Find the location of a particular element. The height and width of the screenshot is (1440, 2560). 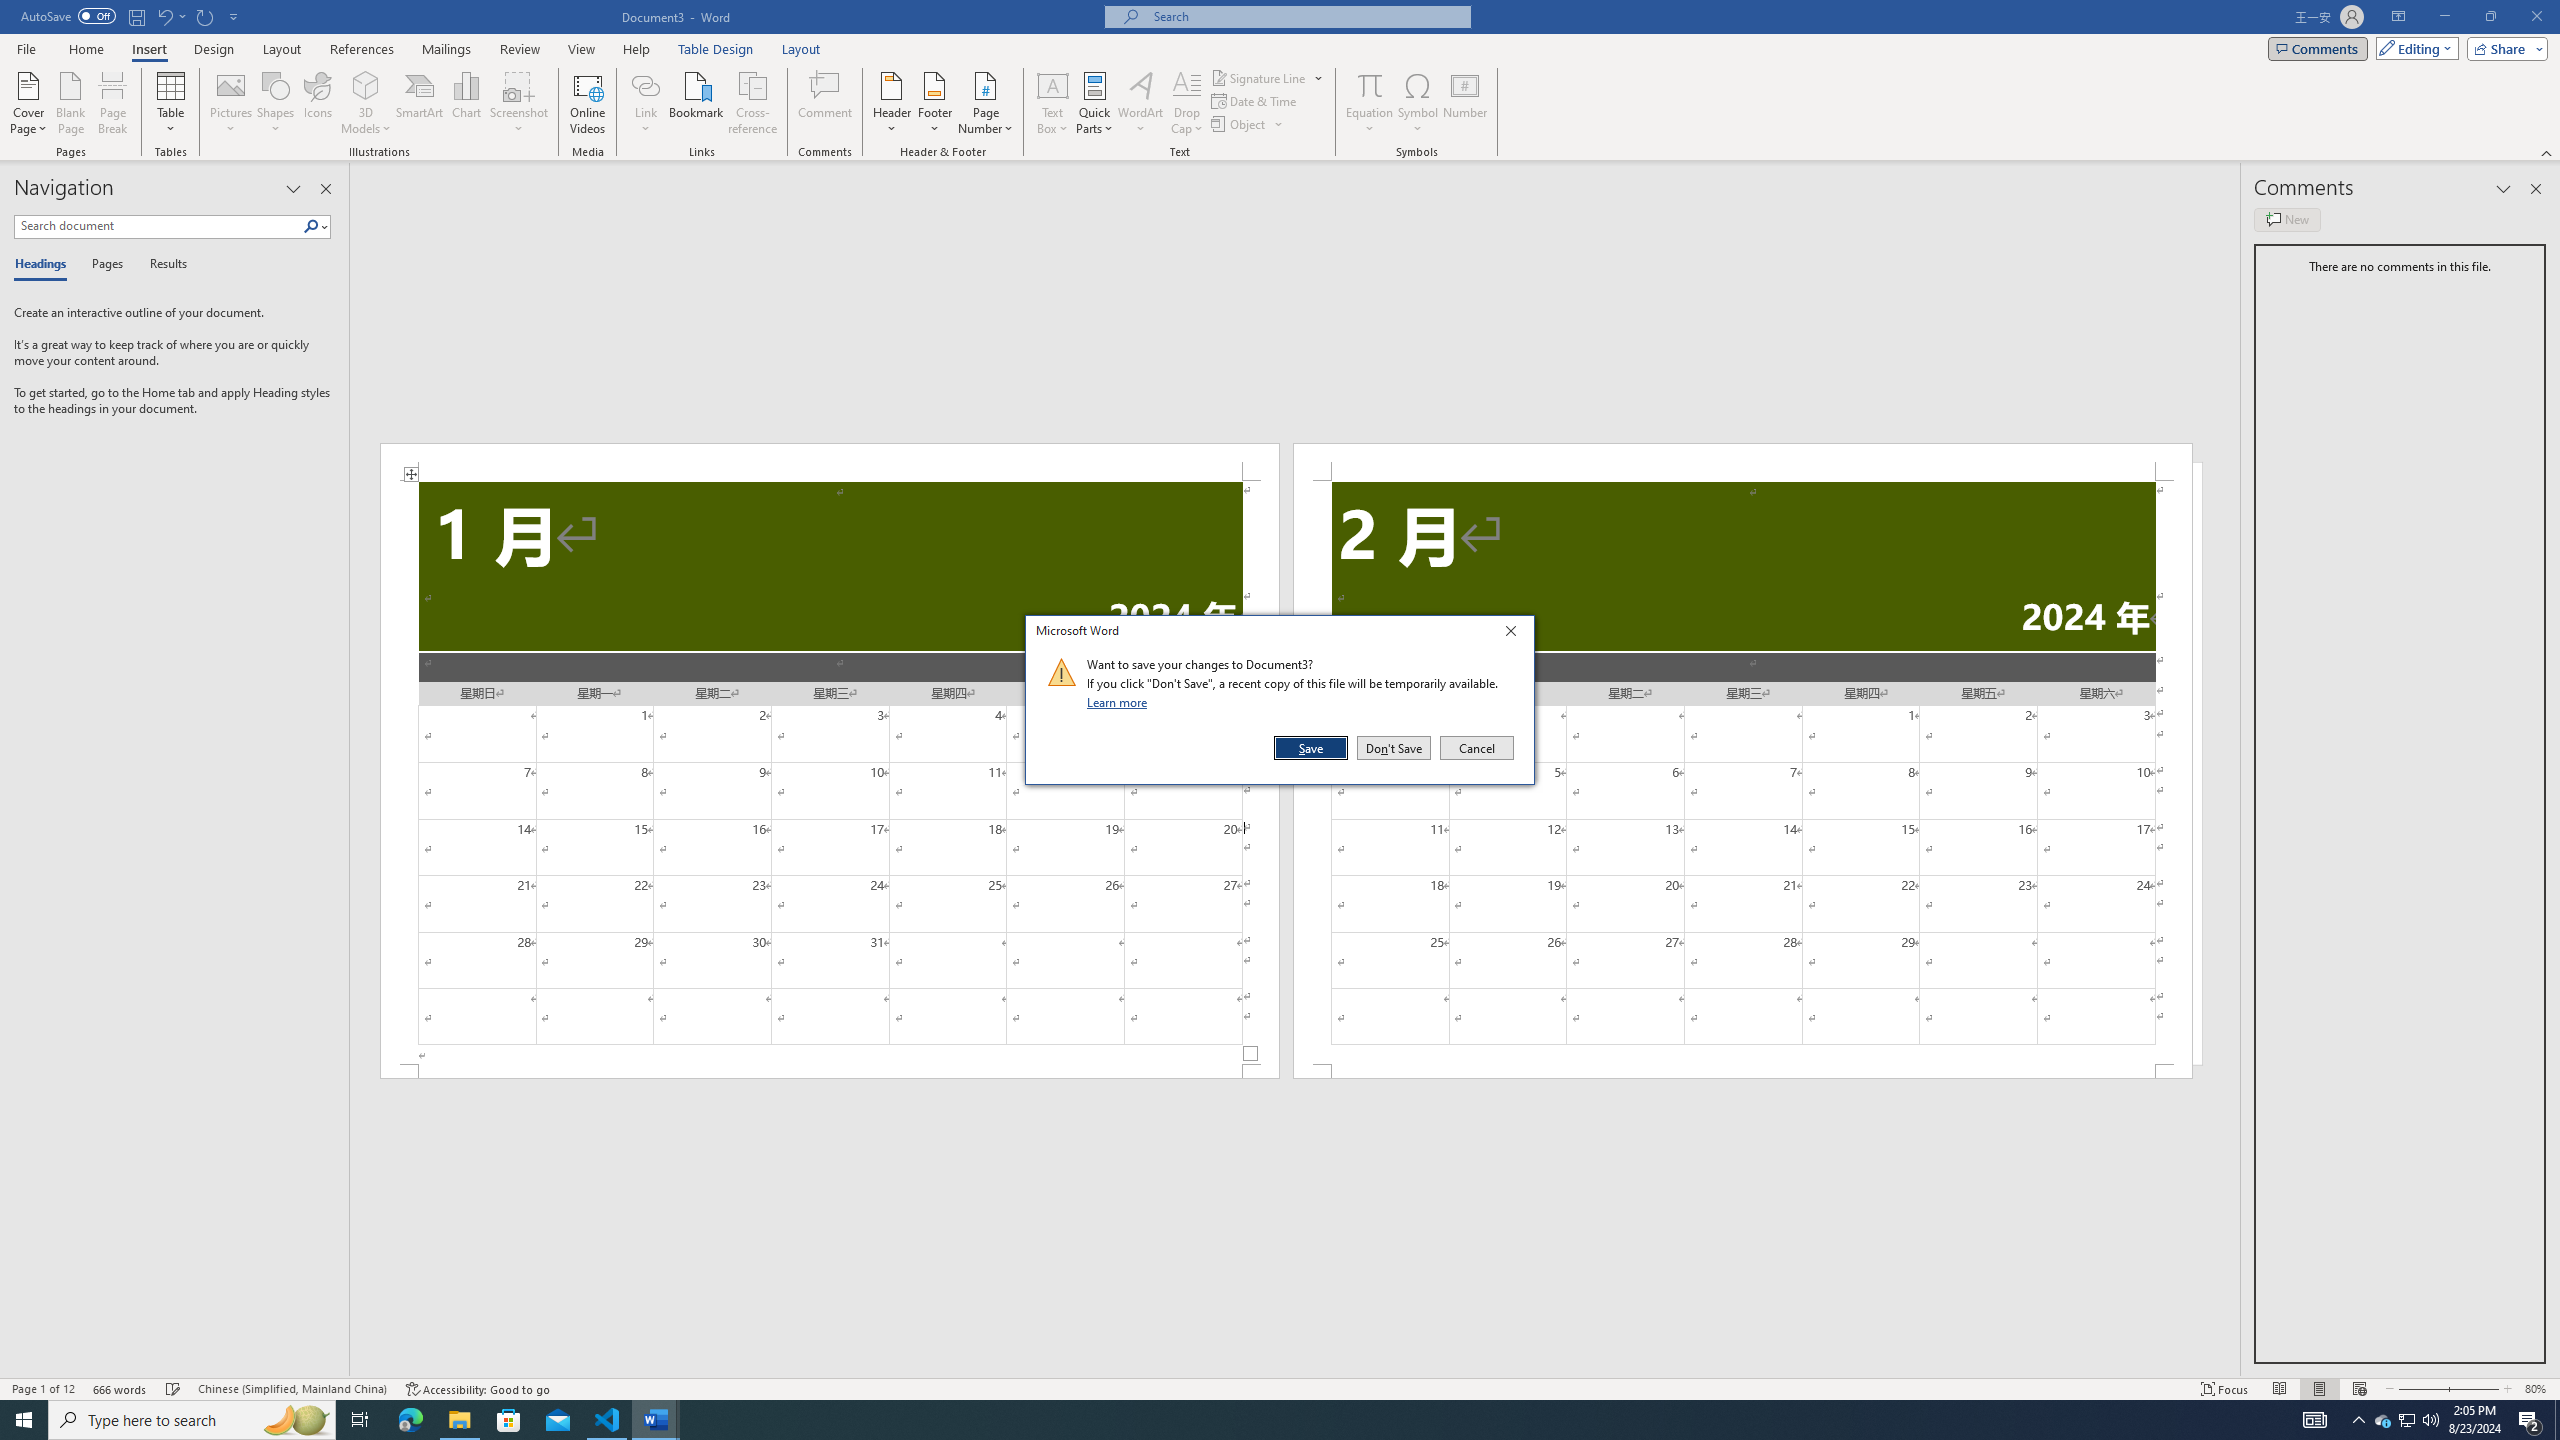

Don't Save is located at coordinates (1394, 748).